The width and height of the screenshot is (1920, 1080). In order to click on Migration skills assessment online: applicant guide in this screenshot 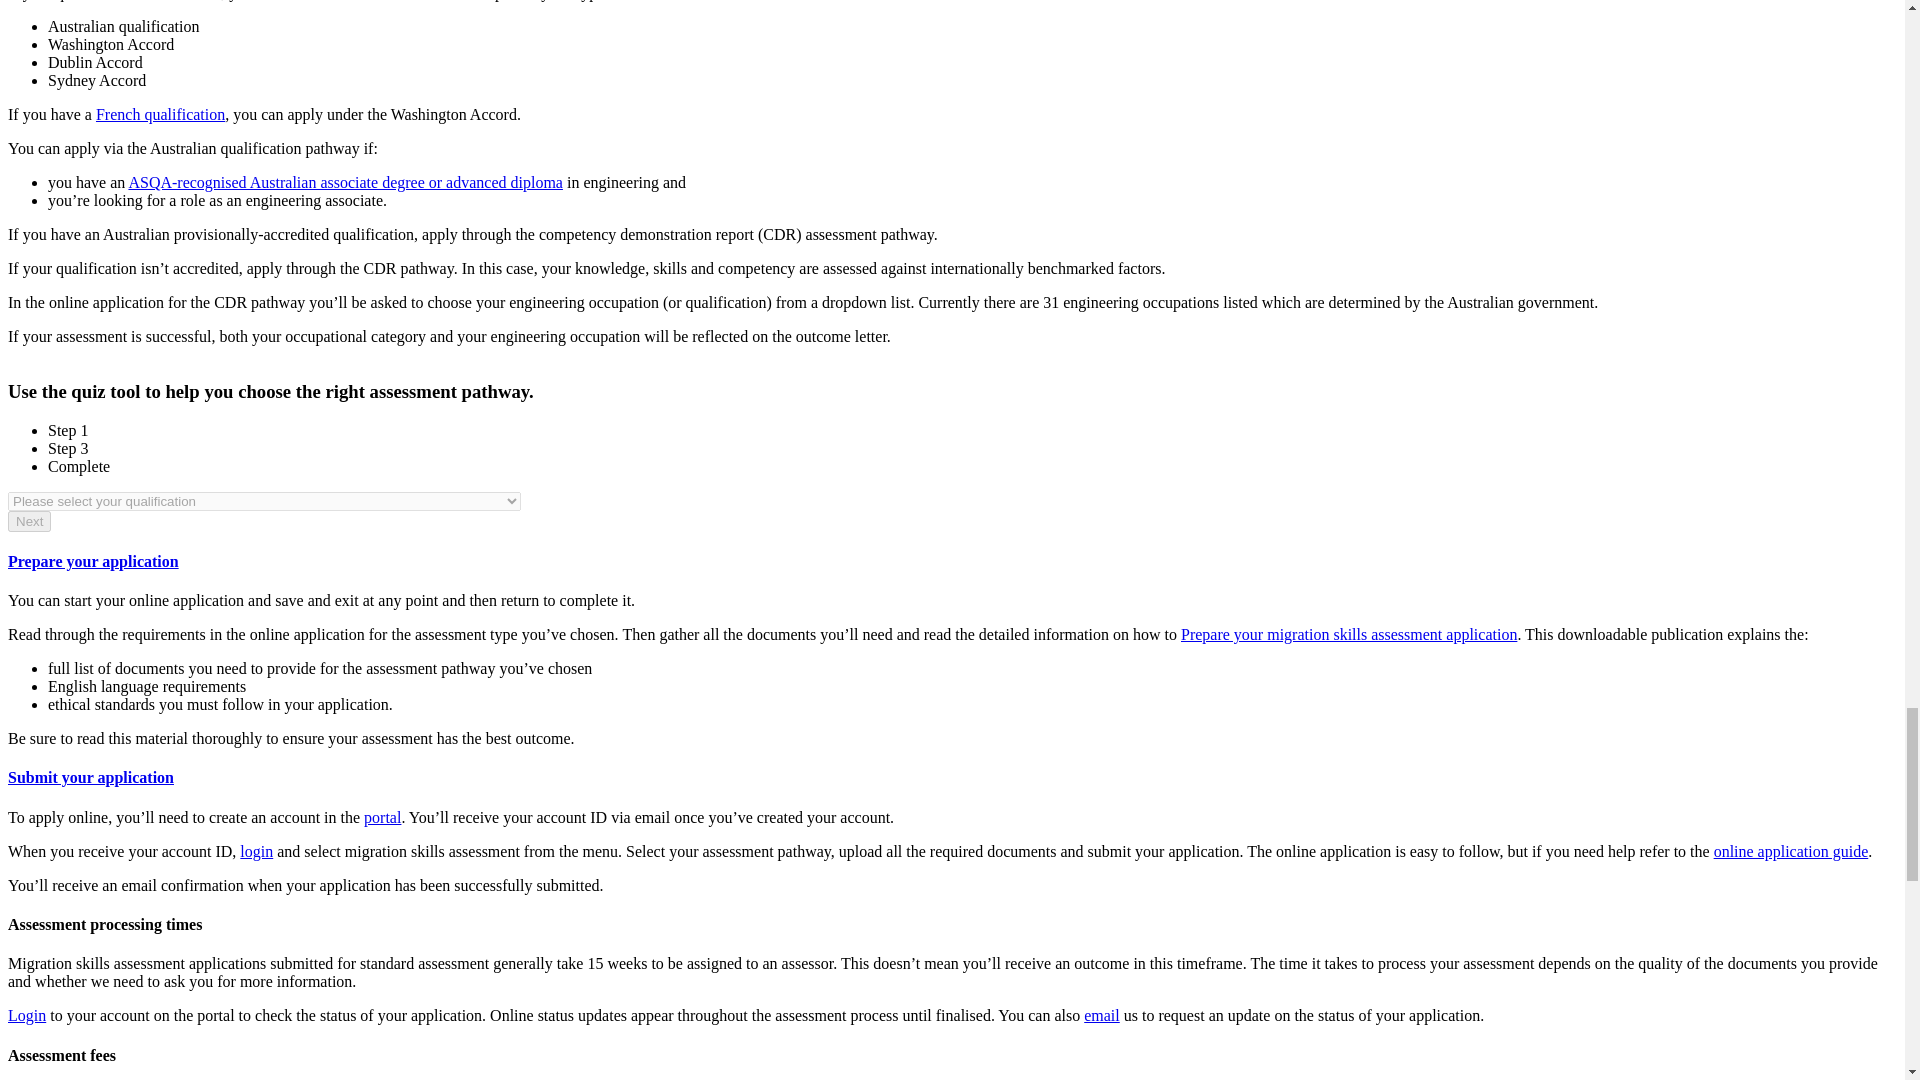, I will do `click(1791, 851)`.